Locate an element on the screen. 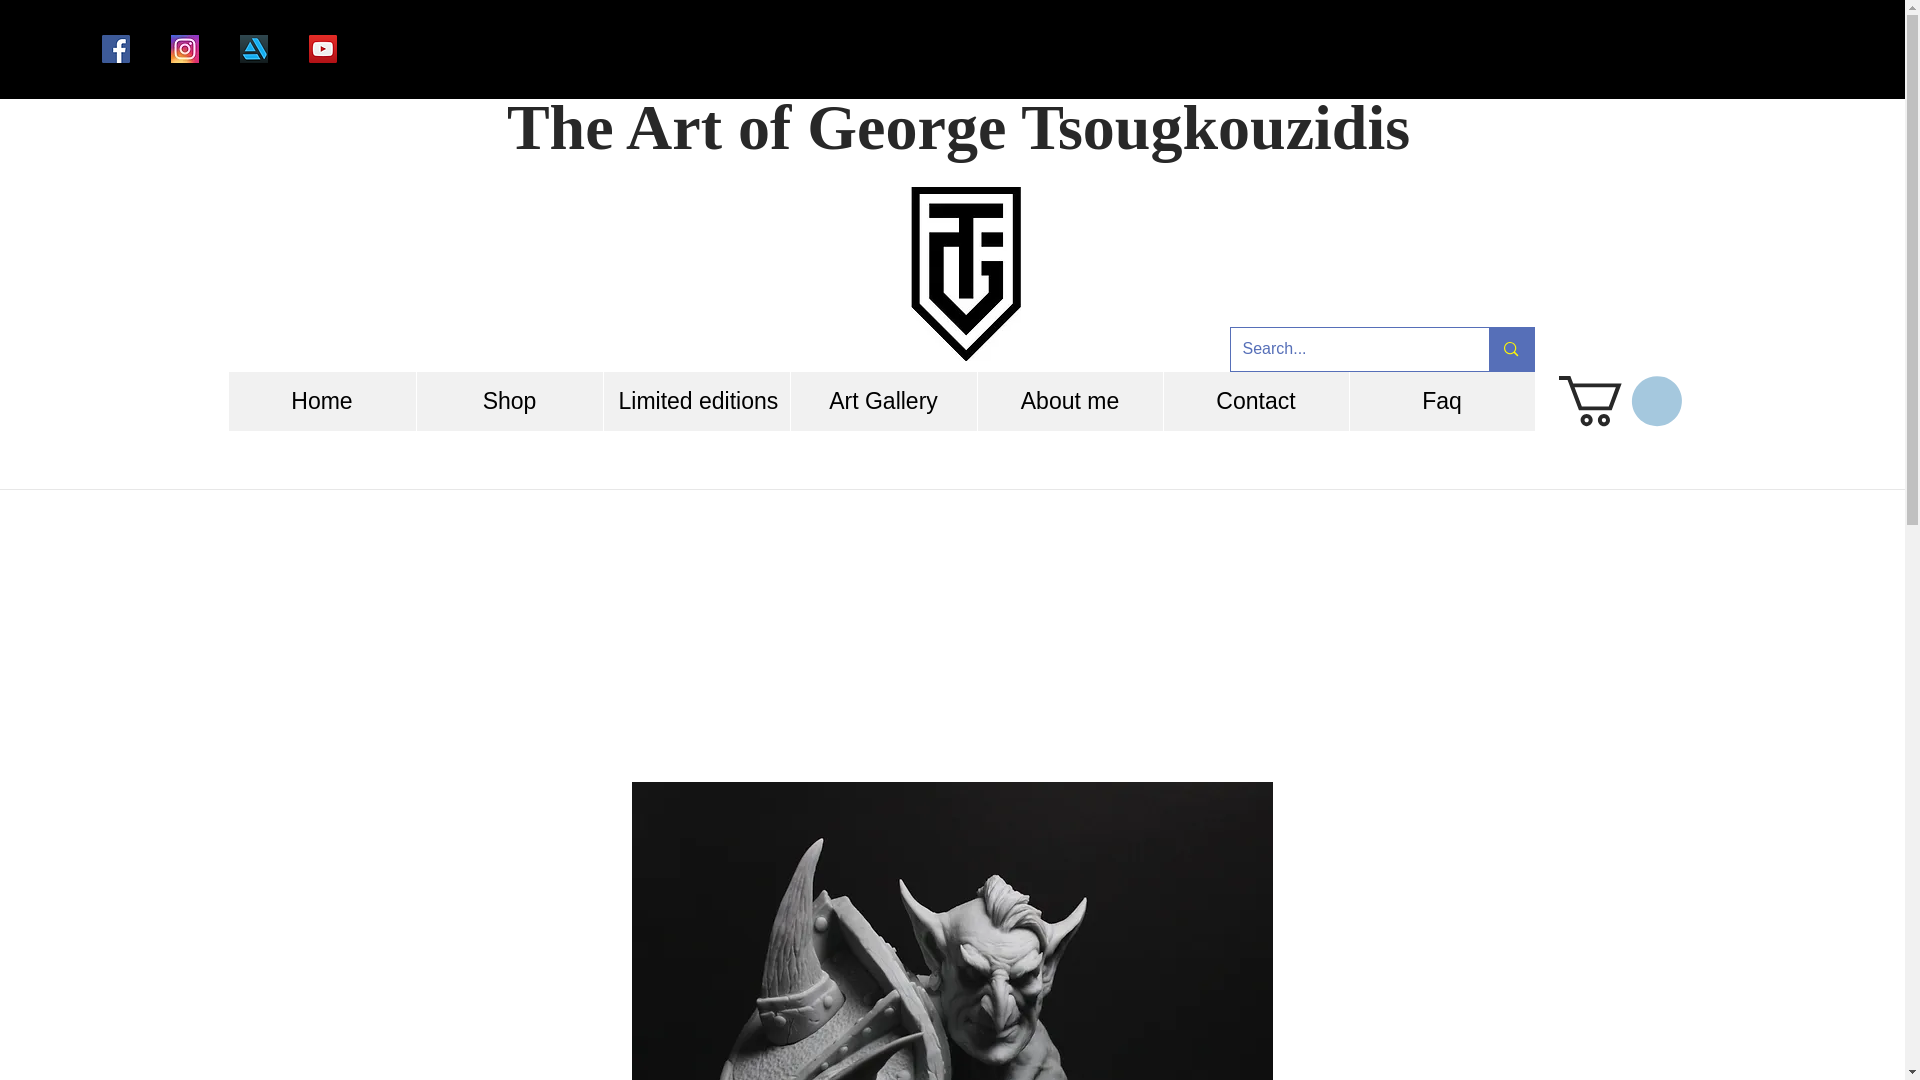  Faq is located at coordinates (1440, 400).